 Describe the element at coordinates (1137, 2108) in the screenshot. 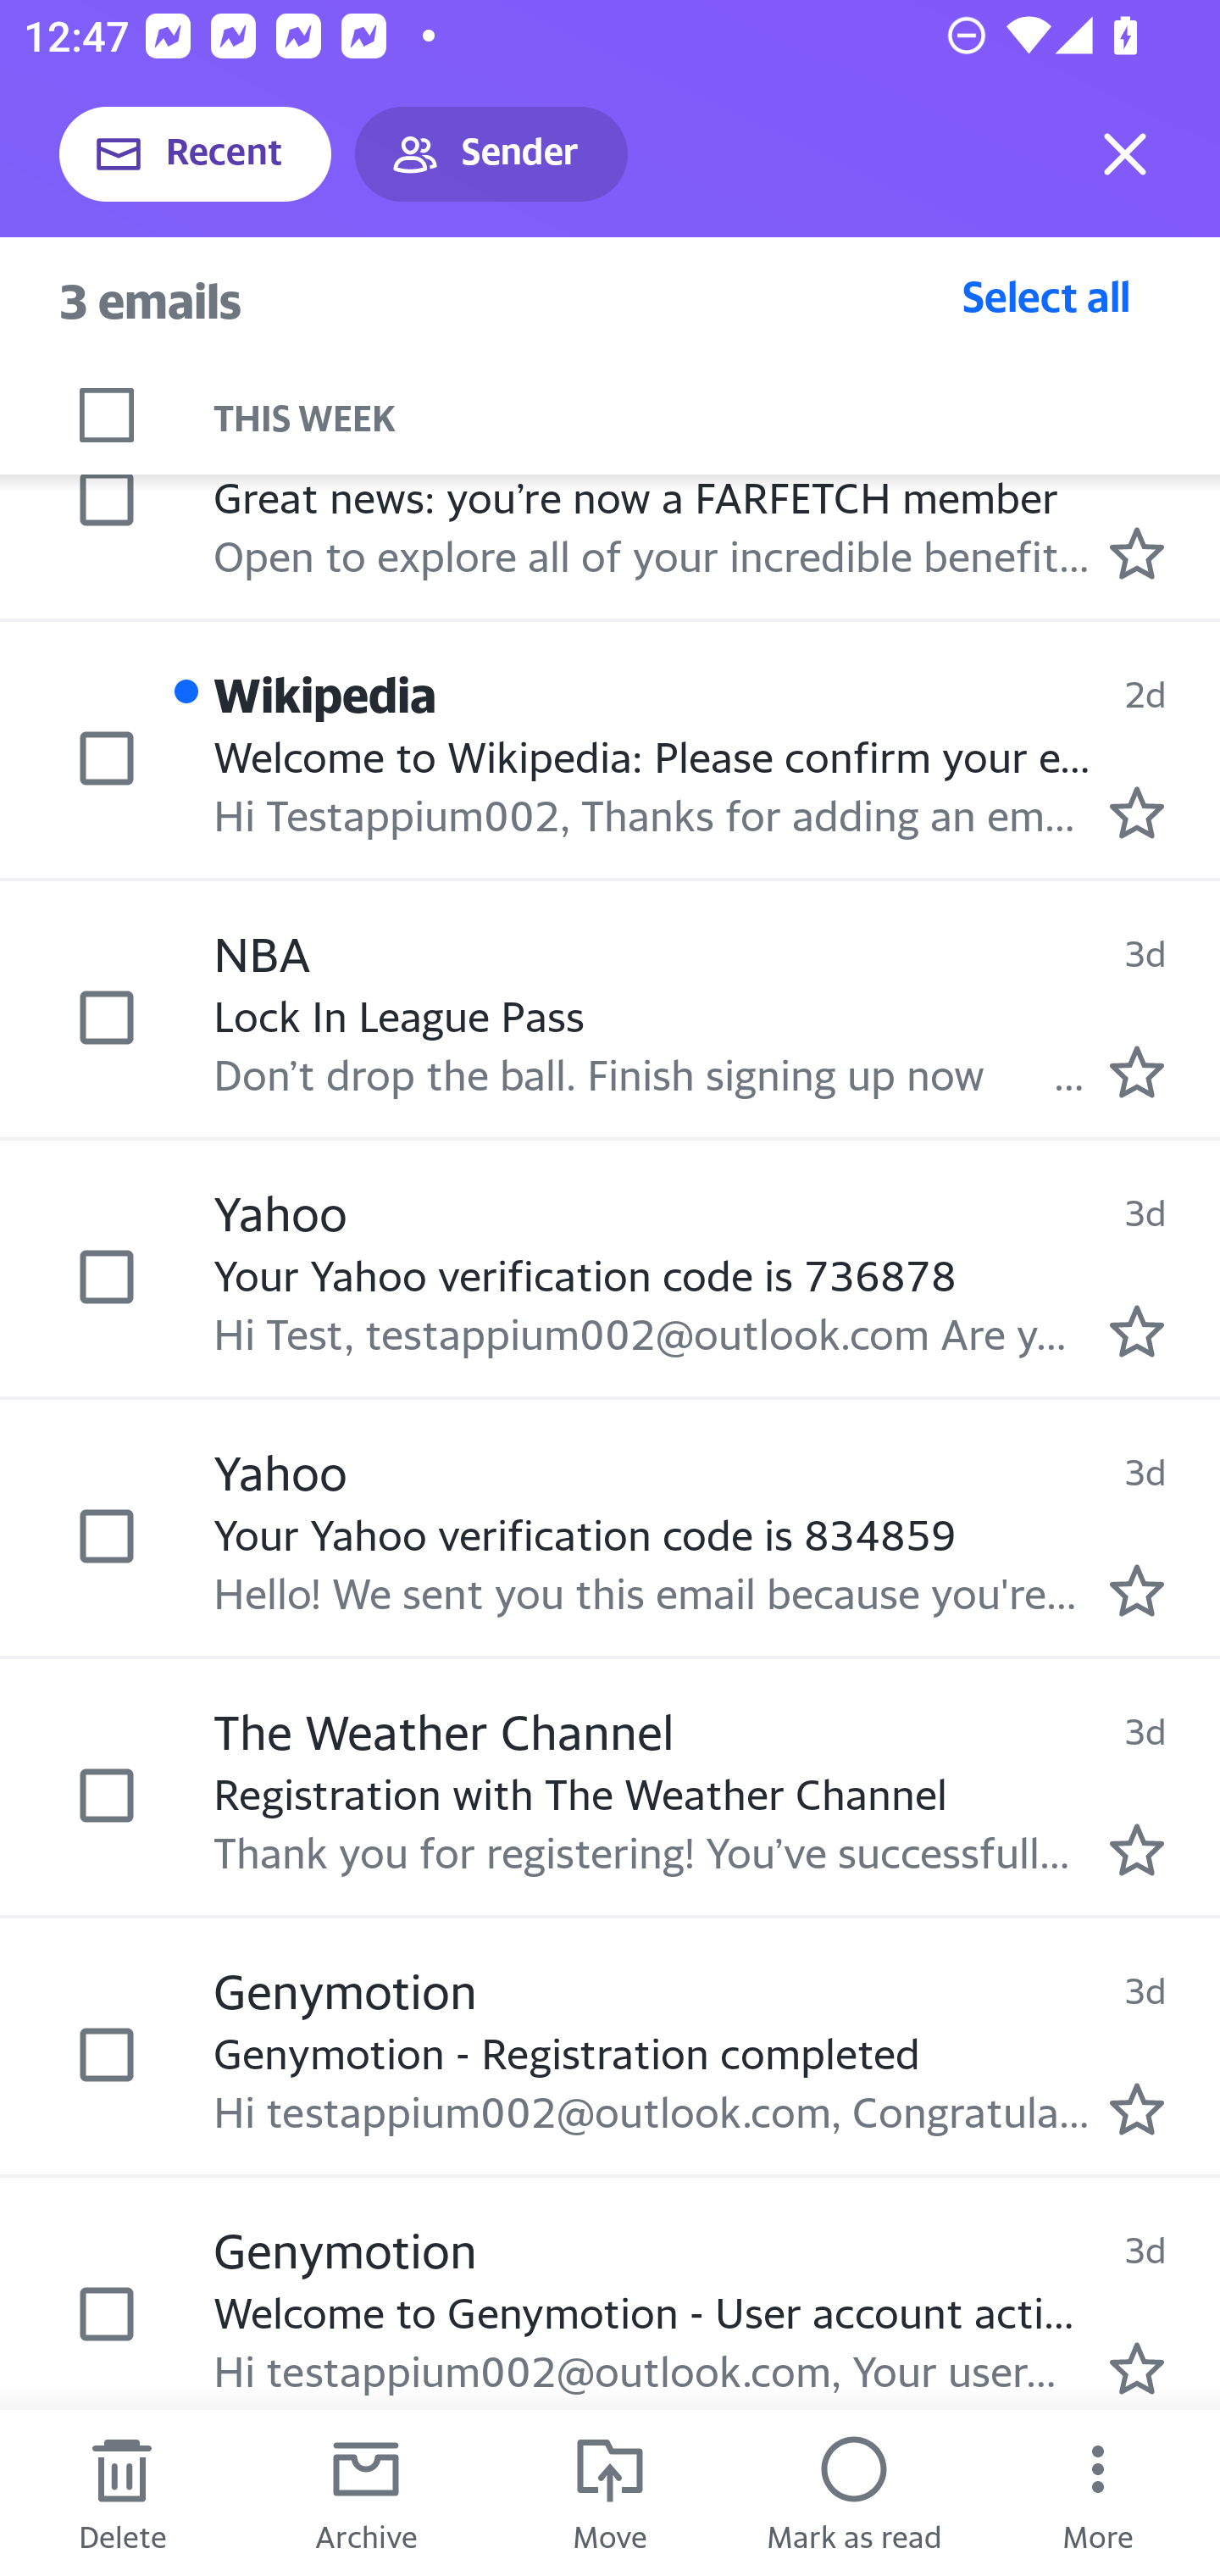

I see `Mark as starred.` at that location.